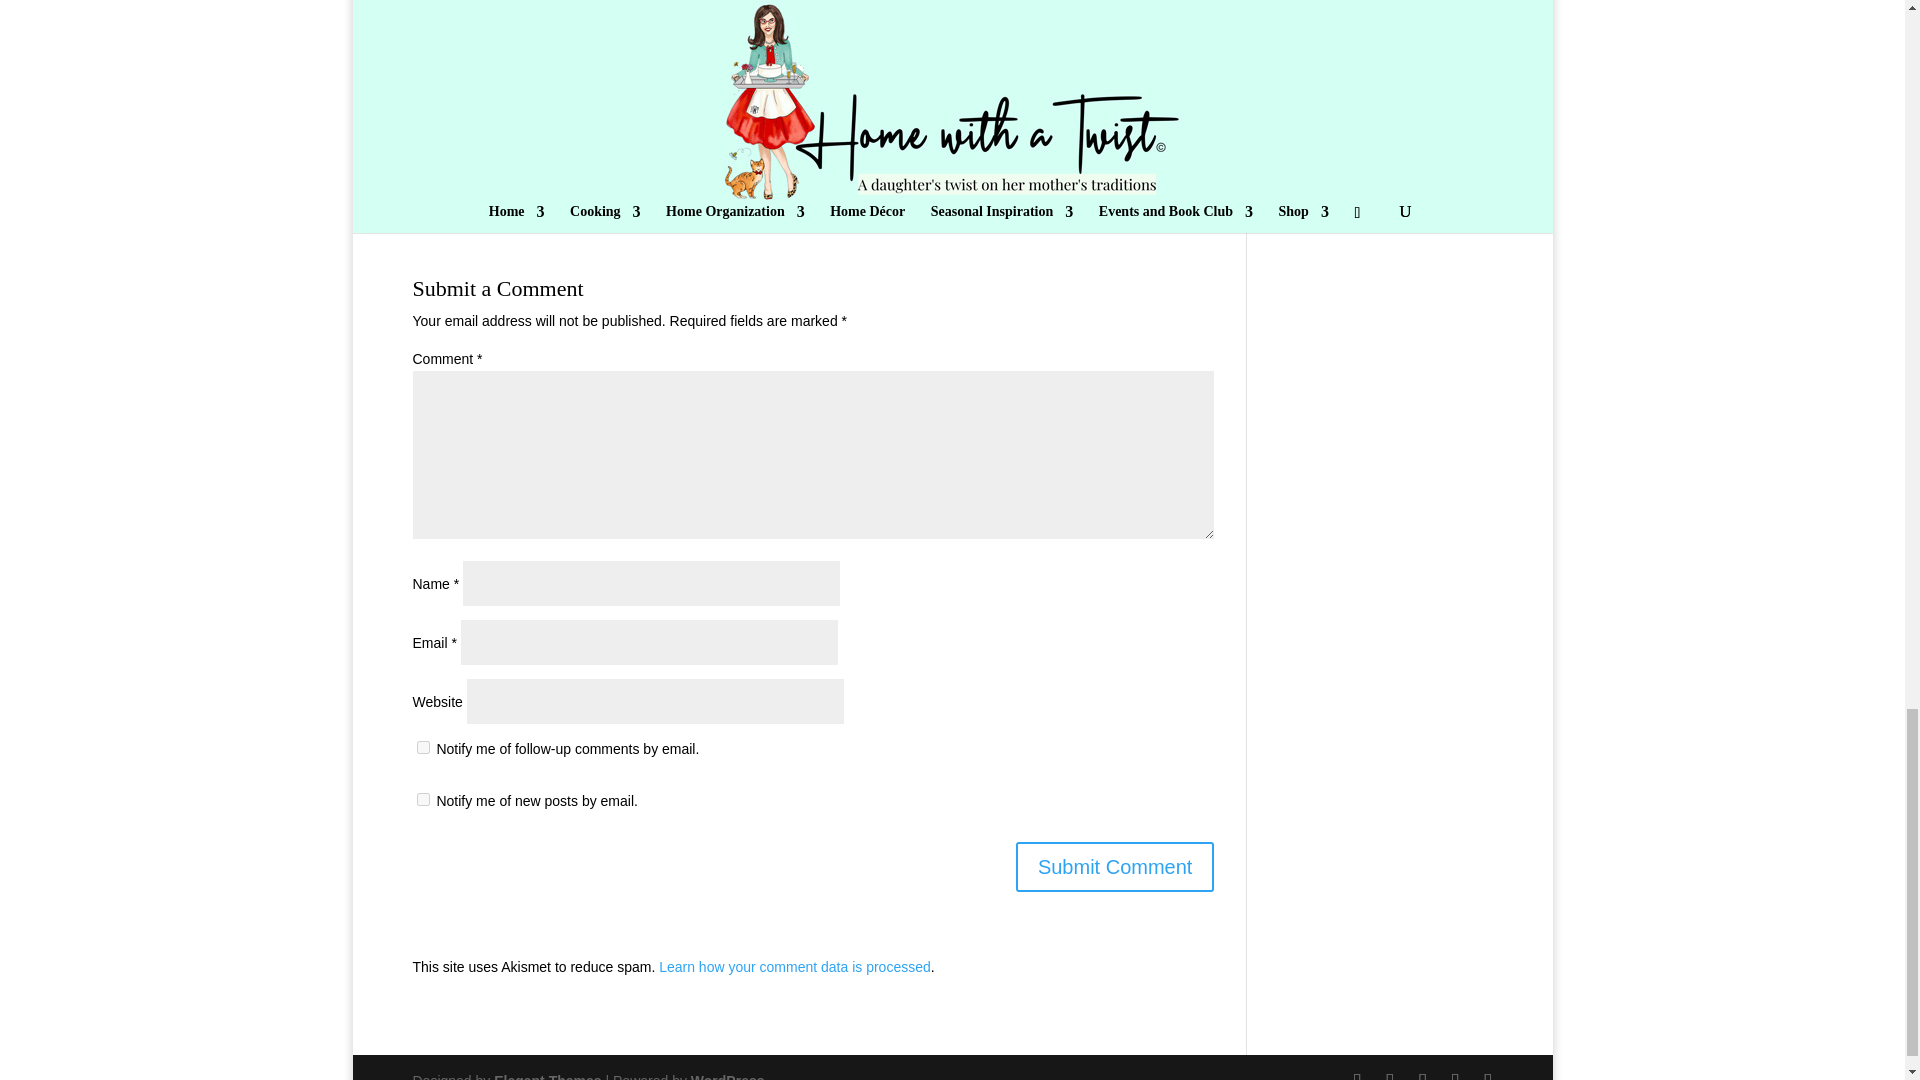 This screenshot has width=1920, height=1080. I want to click on Pinterest, so click(609, 144).